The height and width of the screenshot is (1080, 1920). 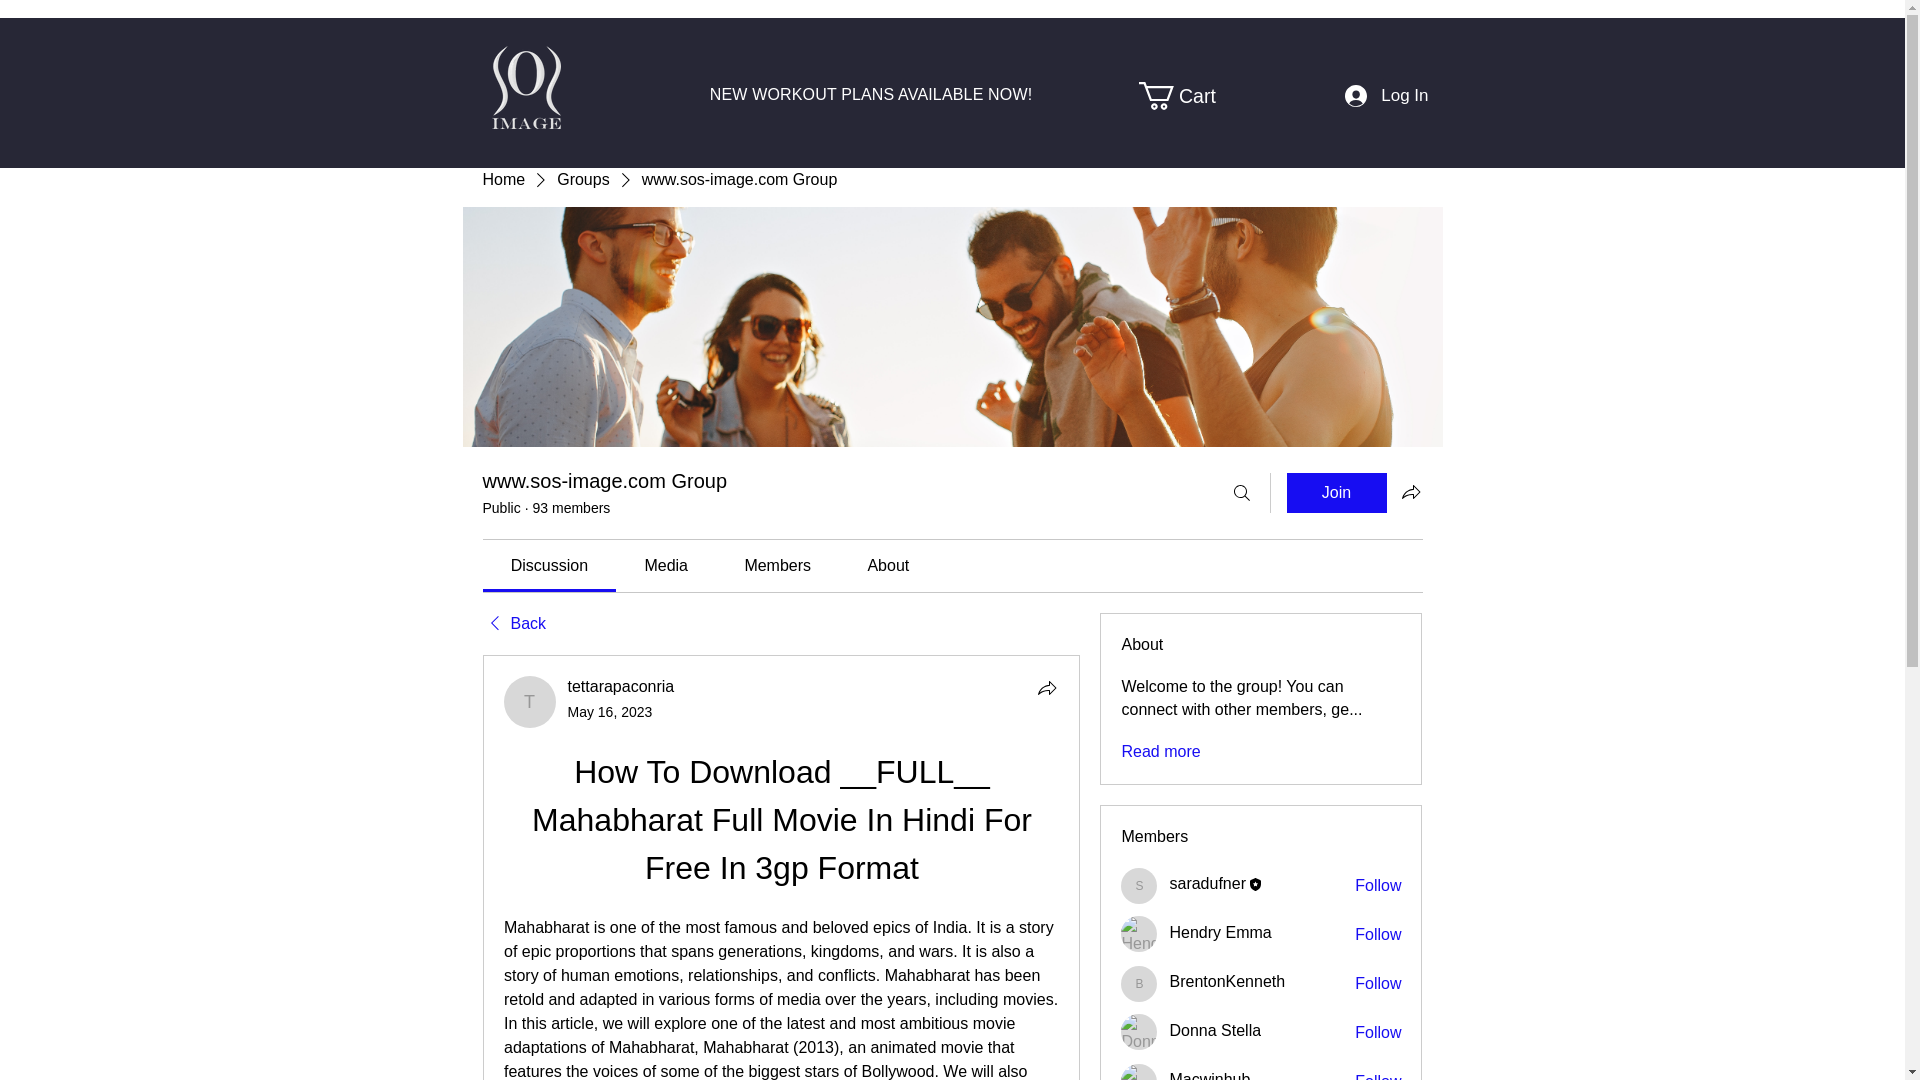 What do you see at coordinates (1378, 886) in the screenshot?
I see `Follow` at bounding box center [1378, 886].